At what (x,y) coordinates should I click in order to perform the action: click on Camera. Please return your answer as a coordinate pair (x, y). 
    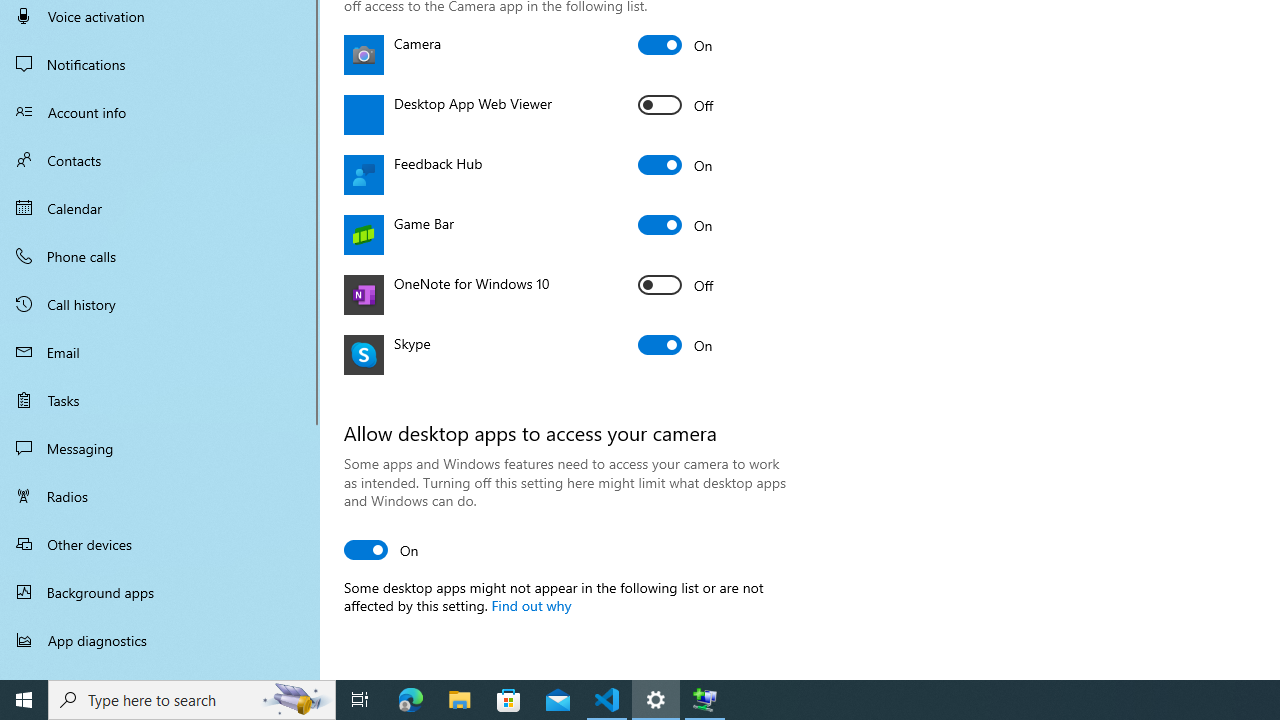
    Looking at the image, I should click on (676, 44).